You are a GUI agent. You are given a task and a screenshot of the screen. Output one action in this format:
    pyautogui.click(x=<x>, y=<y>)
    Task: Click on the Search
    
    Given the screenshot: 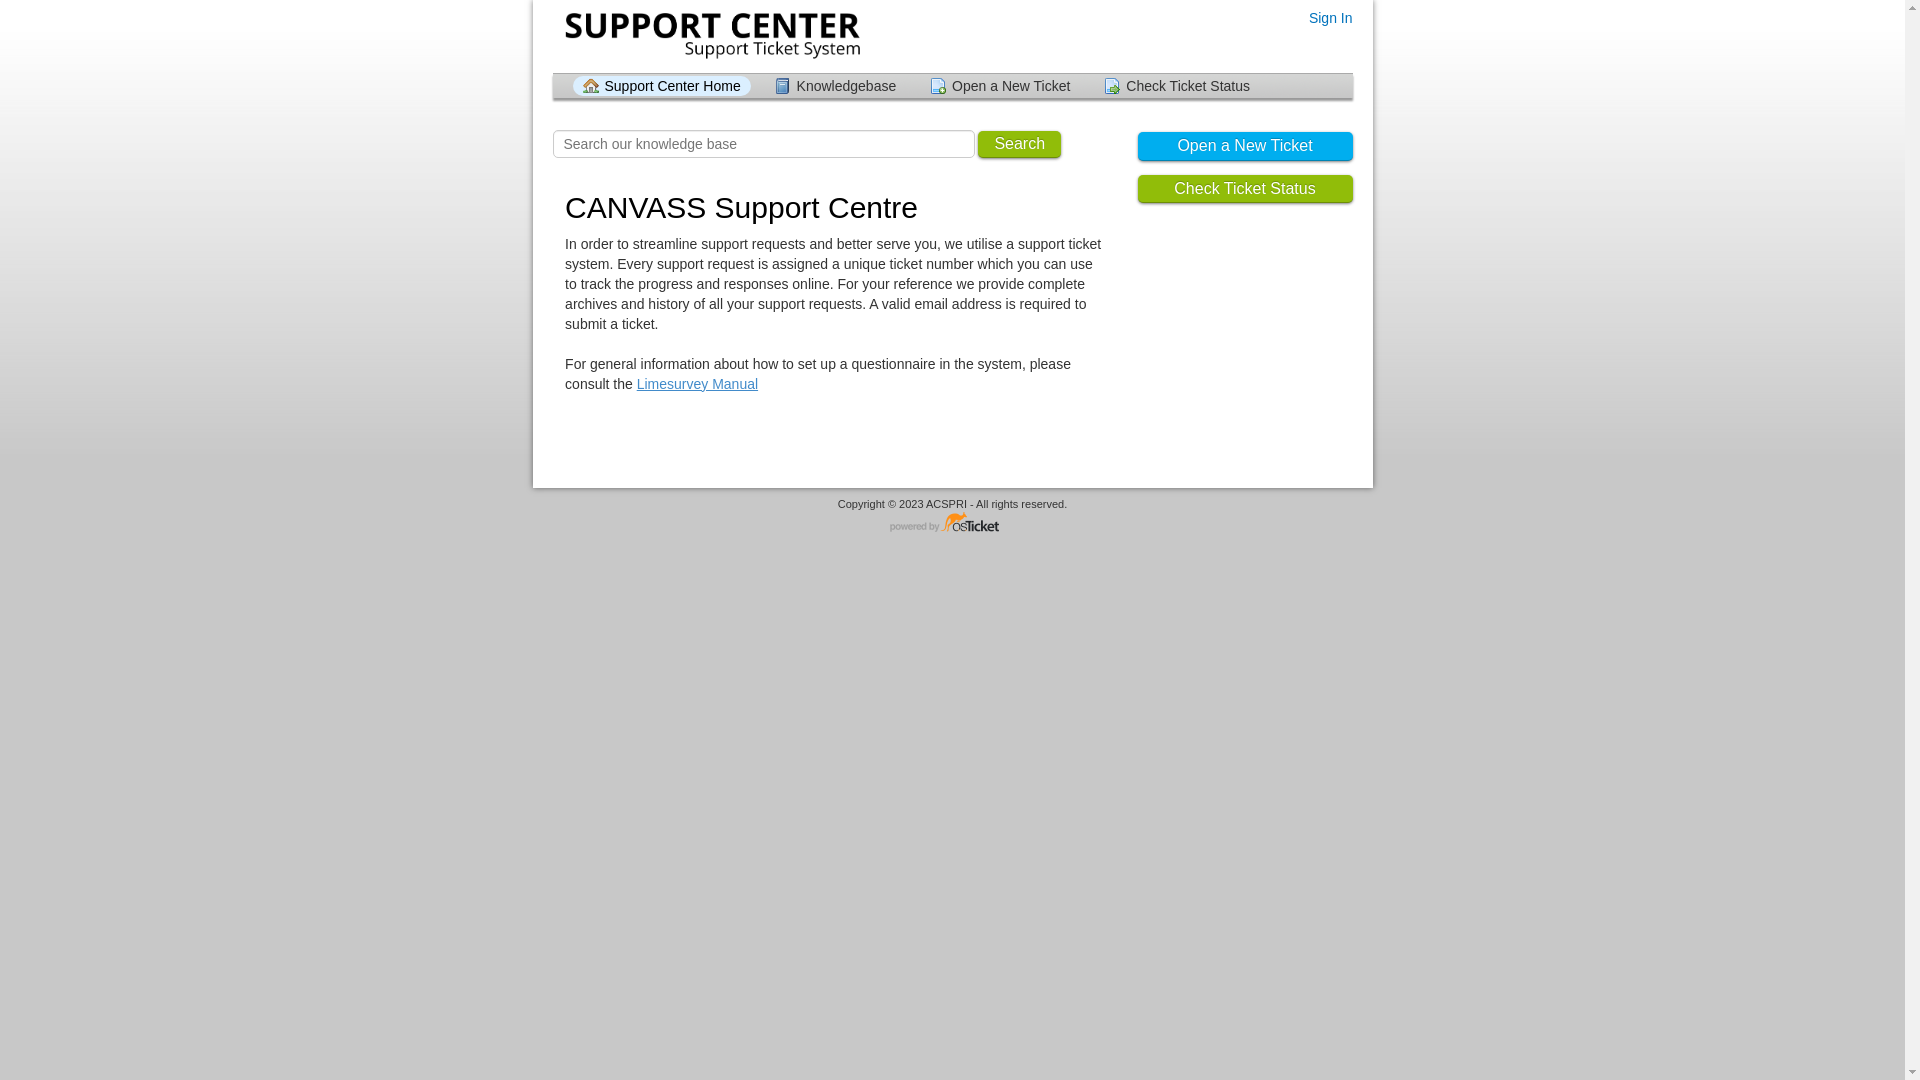 What is the action you would take?
    pyautogui.click(x=1020, y=144)
    